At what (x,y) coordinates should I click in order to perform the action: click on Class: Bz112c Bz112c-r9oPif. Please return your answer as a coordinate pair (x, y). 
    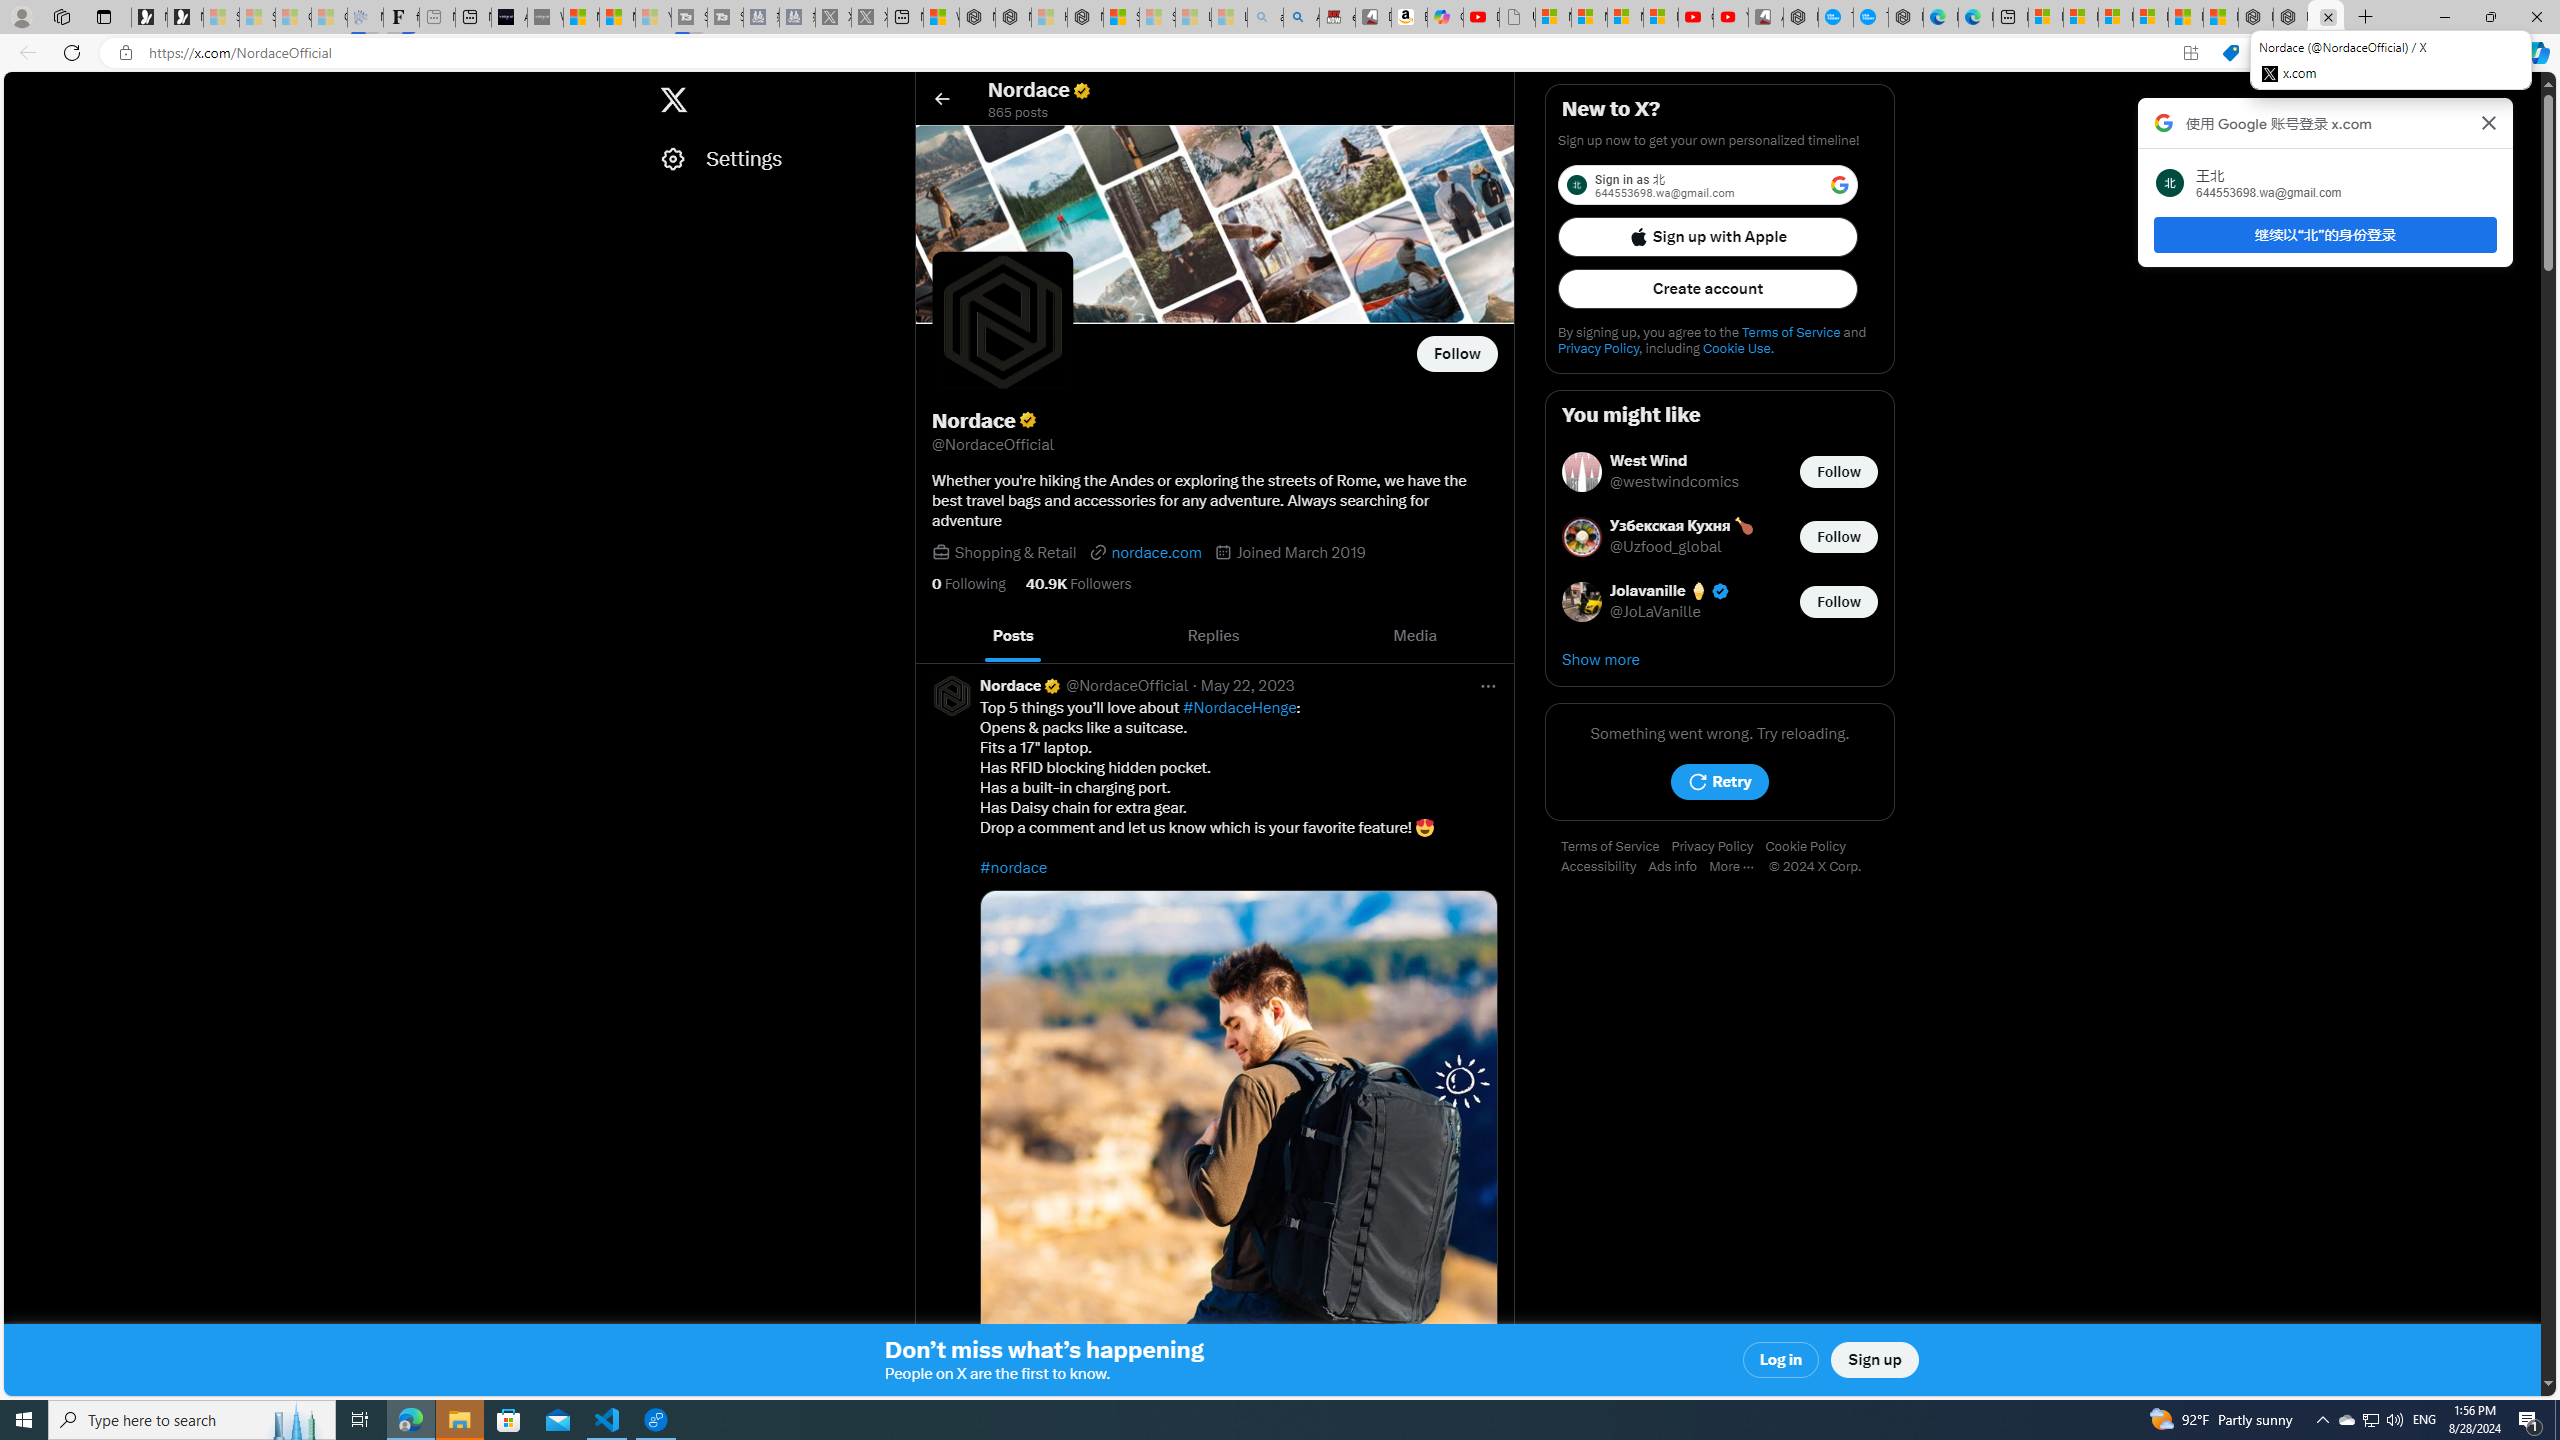
    Looking at the image, I should click on (2490, 122).